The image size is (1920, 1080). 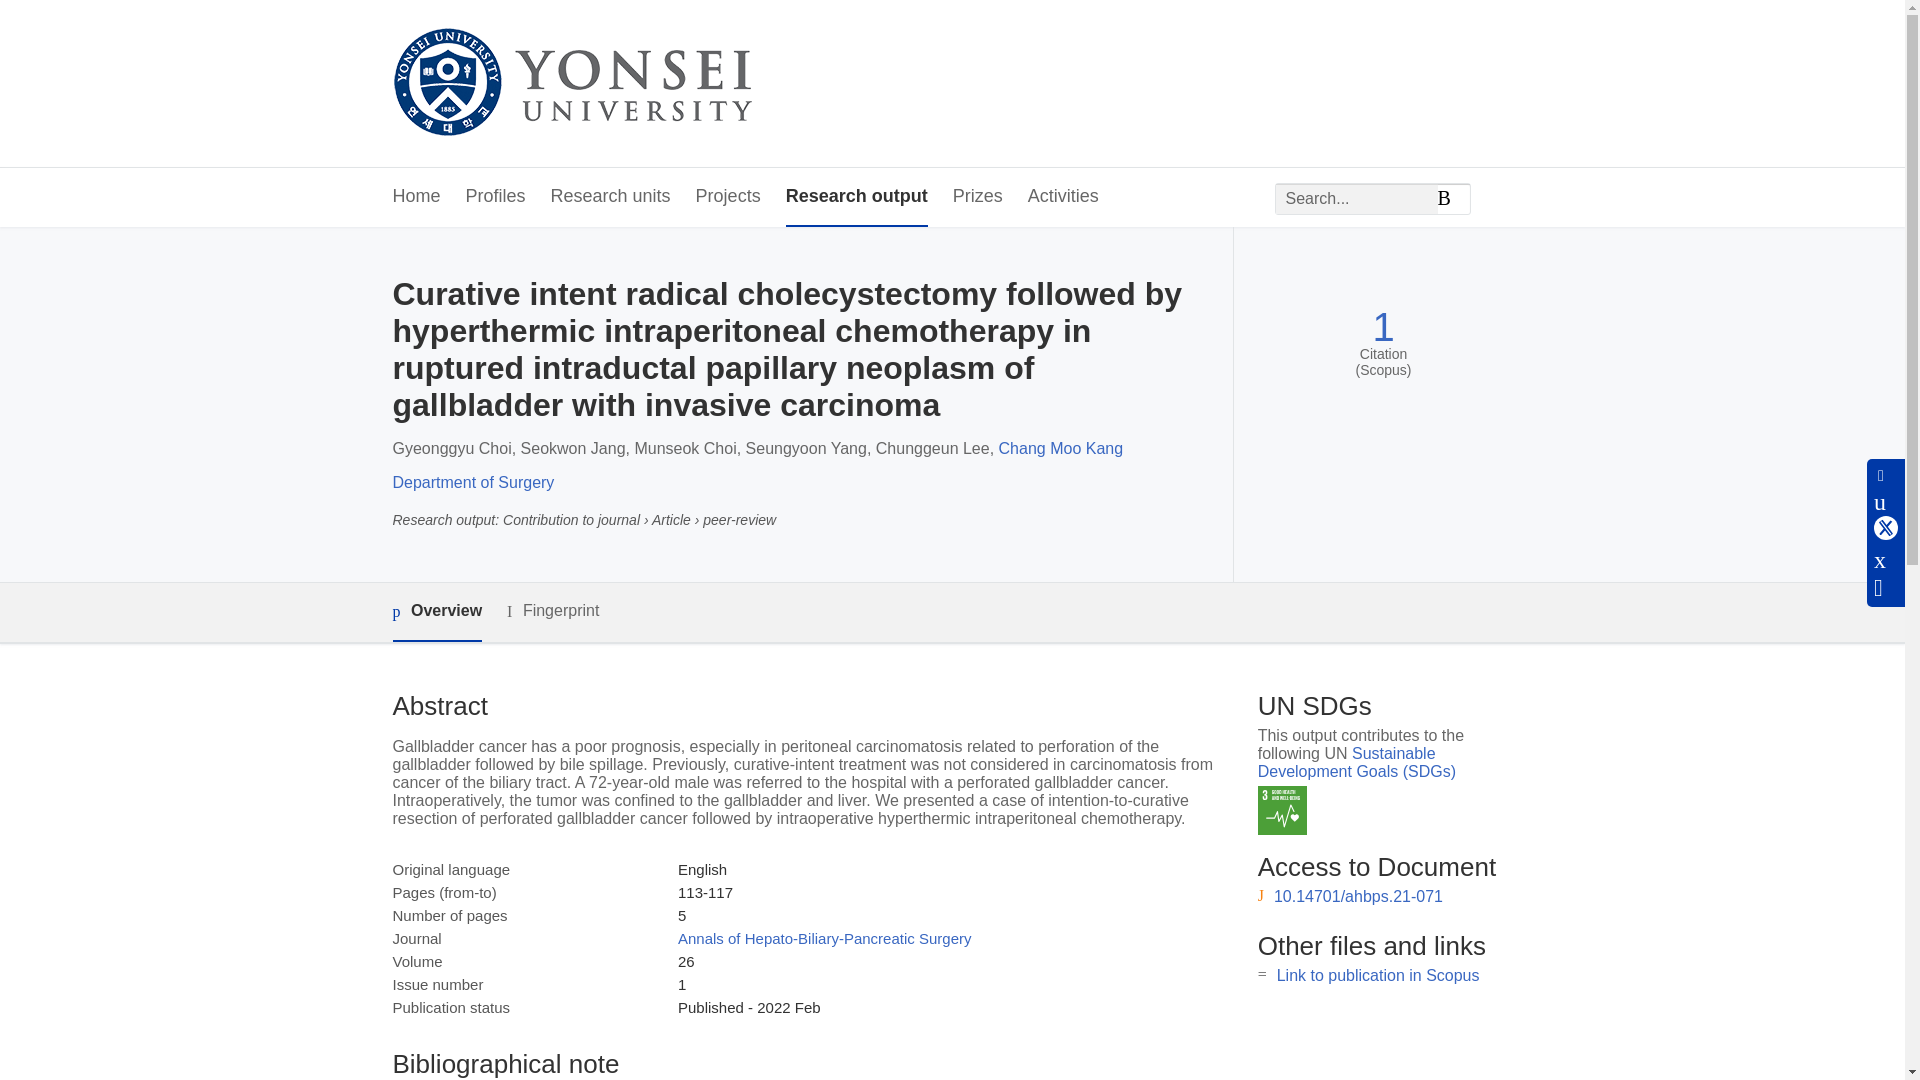 What do you see at coordinates (1378, 974) in the screenshot?
I see `Link to publication in Scopus` at bounding box center [1378, 974].